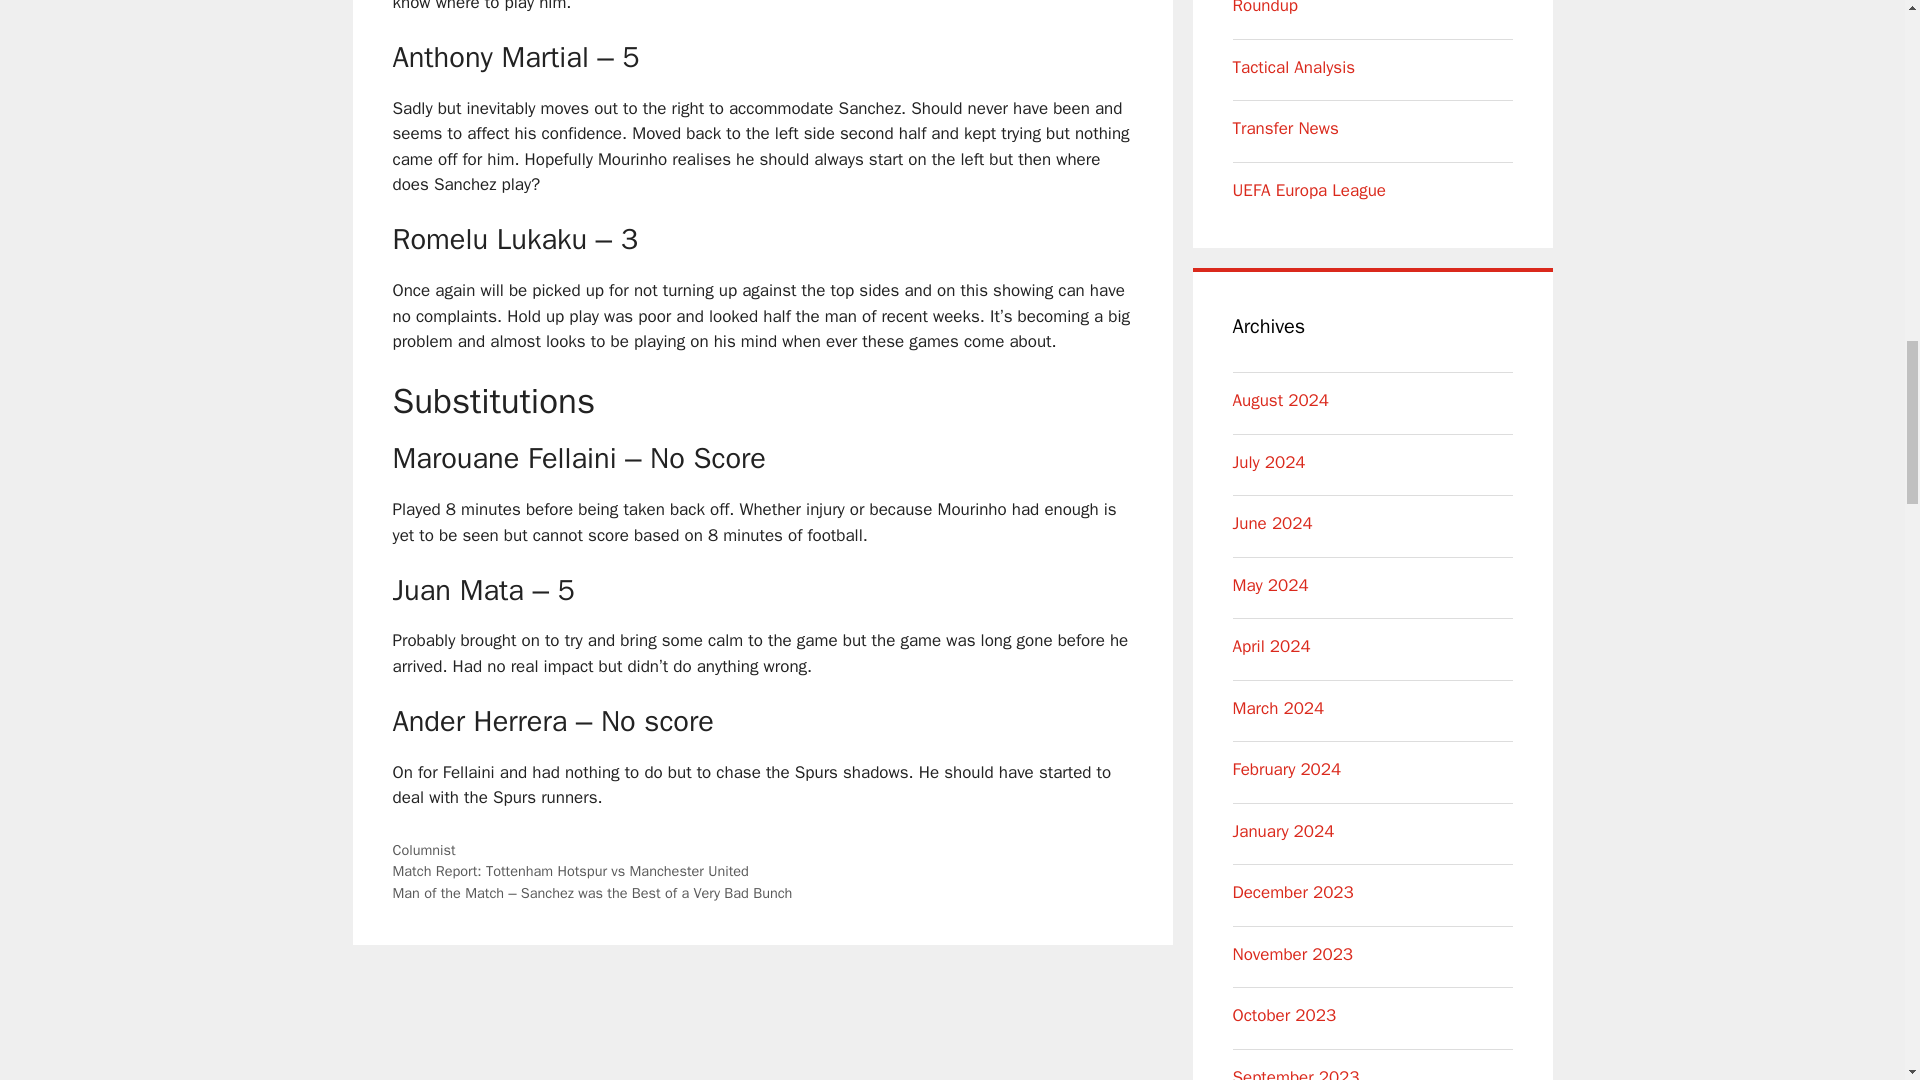 The image size is (1920, 1080). What do you see at coordinates (1294, 67) in the screenshot?
I see `Tactical Analysis` at bounding box center [1294, 67].